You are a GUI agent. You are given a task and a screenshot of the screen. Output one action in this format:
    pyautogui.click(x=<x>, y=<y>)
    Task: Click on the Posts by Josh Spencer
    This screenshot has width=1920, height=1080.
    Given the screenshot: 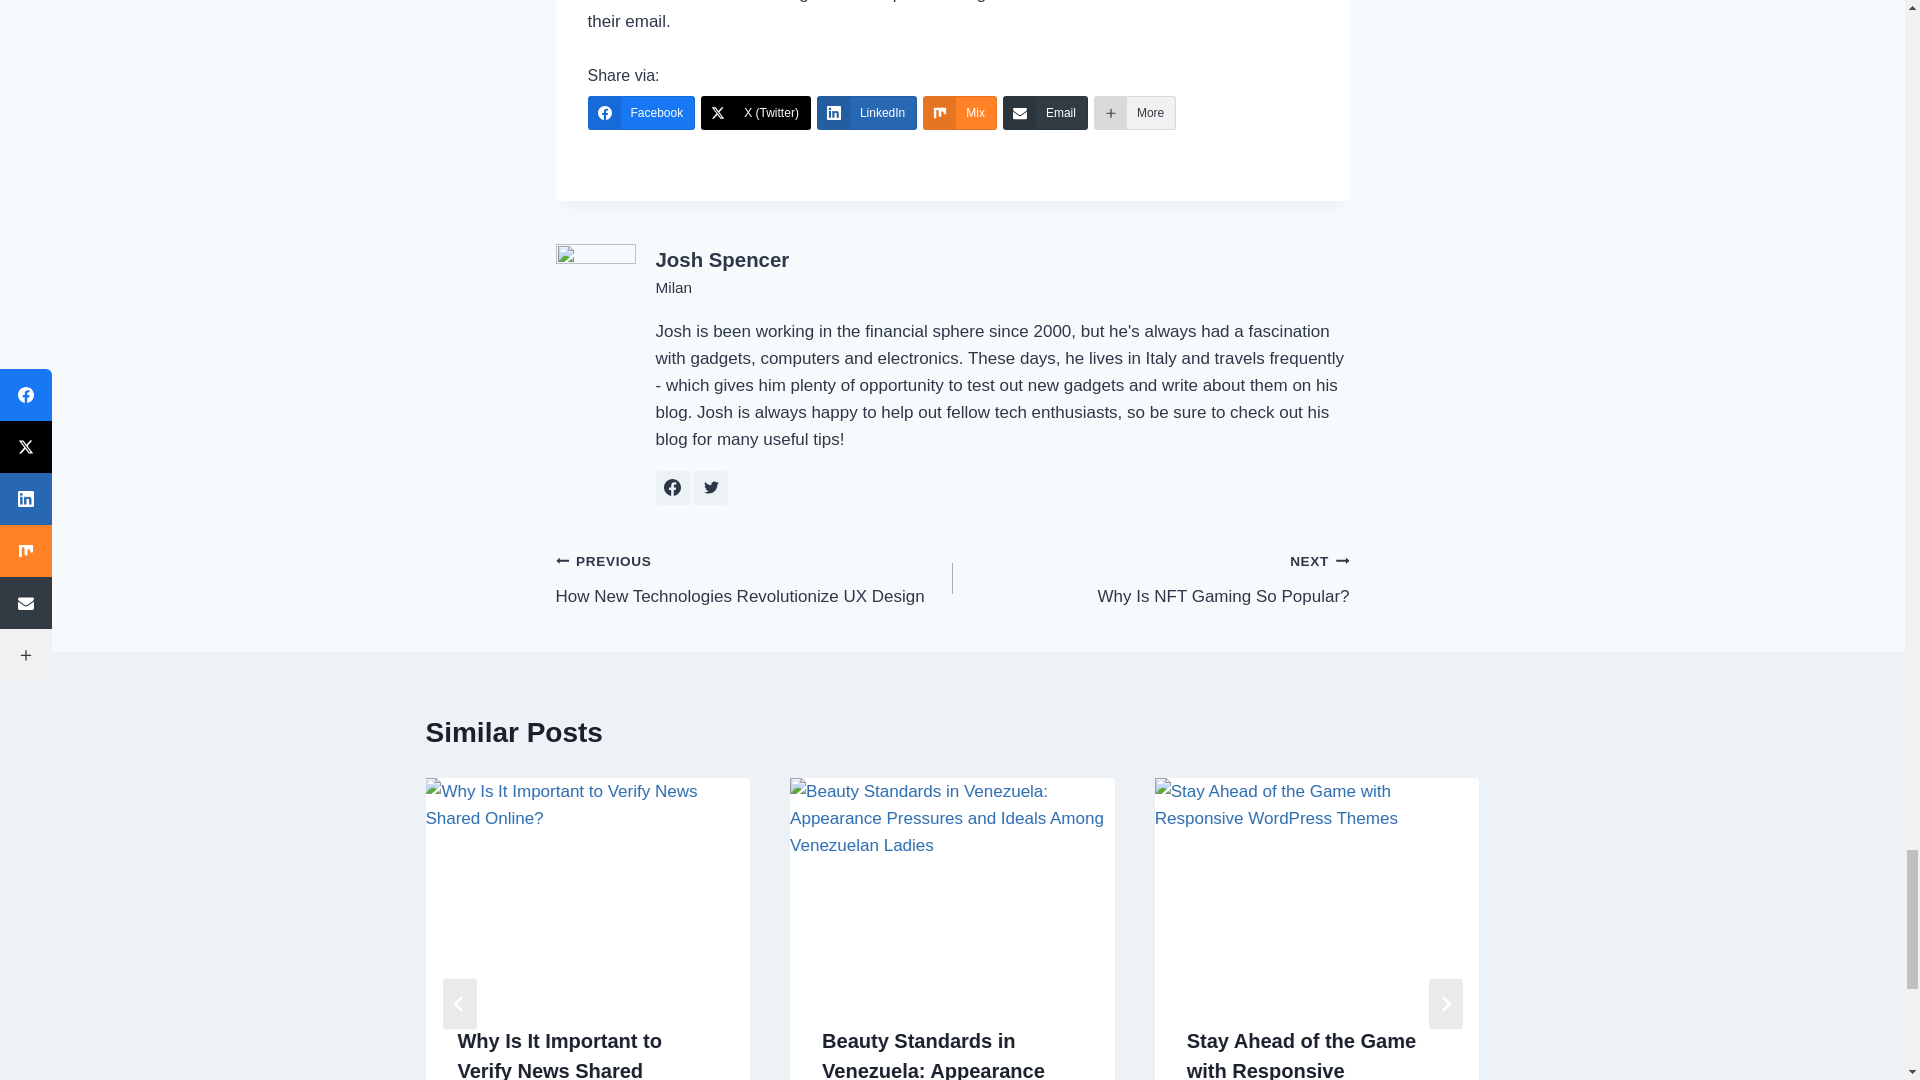 What is the action you would take?
    pyautogui.click(x=722, y=259)
    